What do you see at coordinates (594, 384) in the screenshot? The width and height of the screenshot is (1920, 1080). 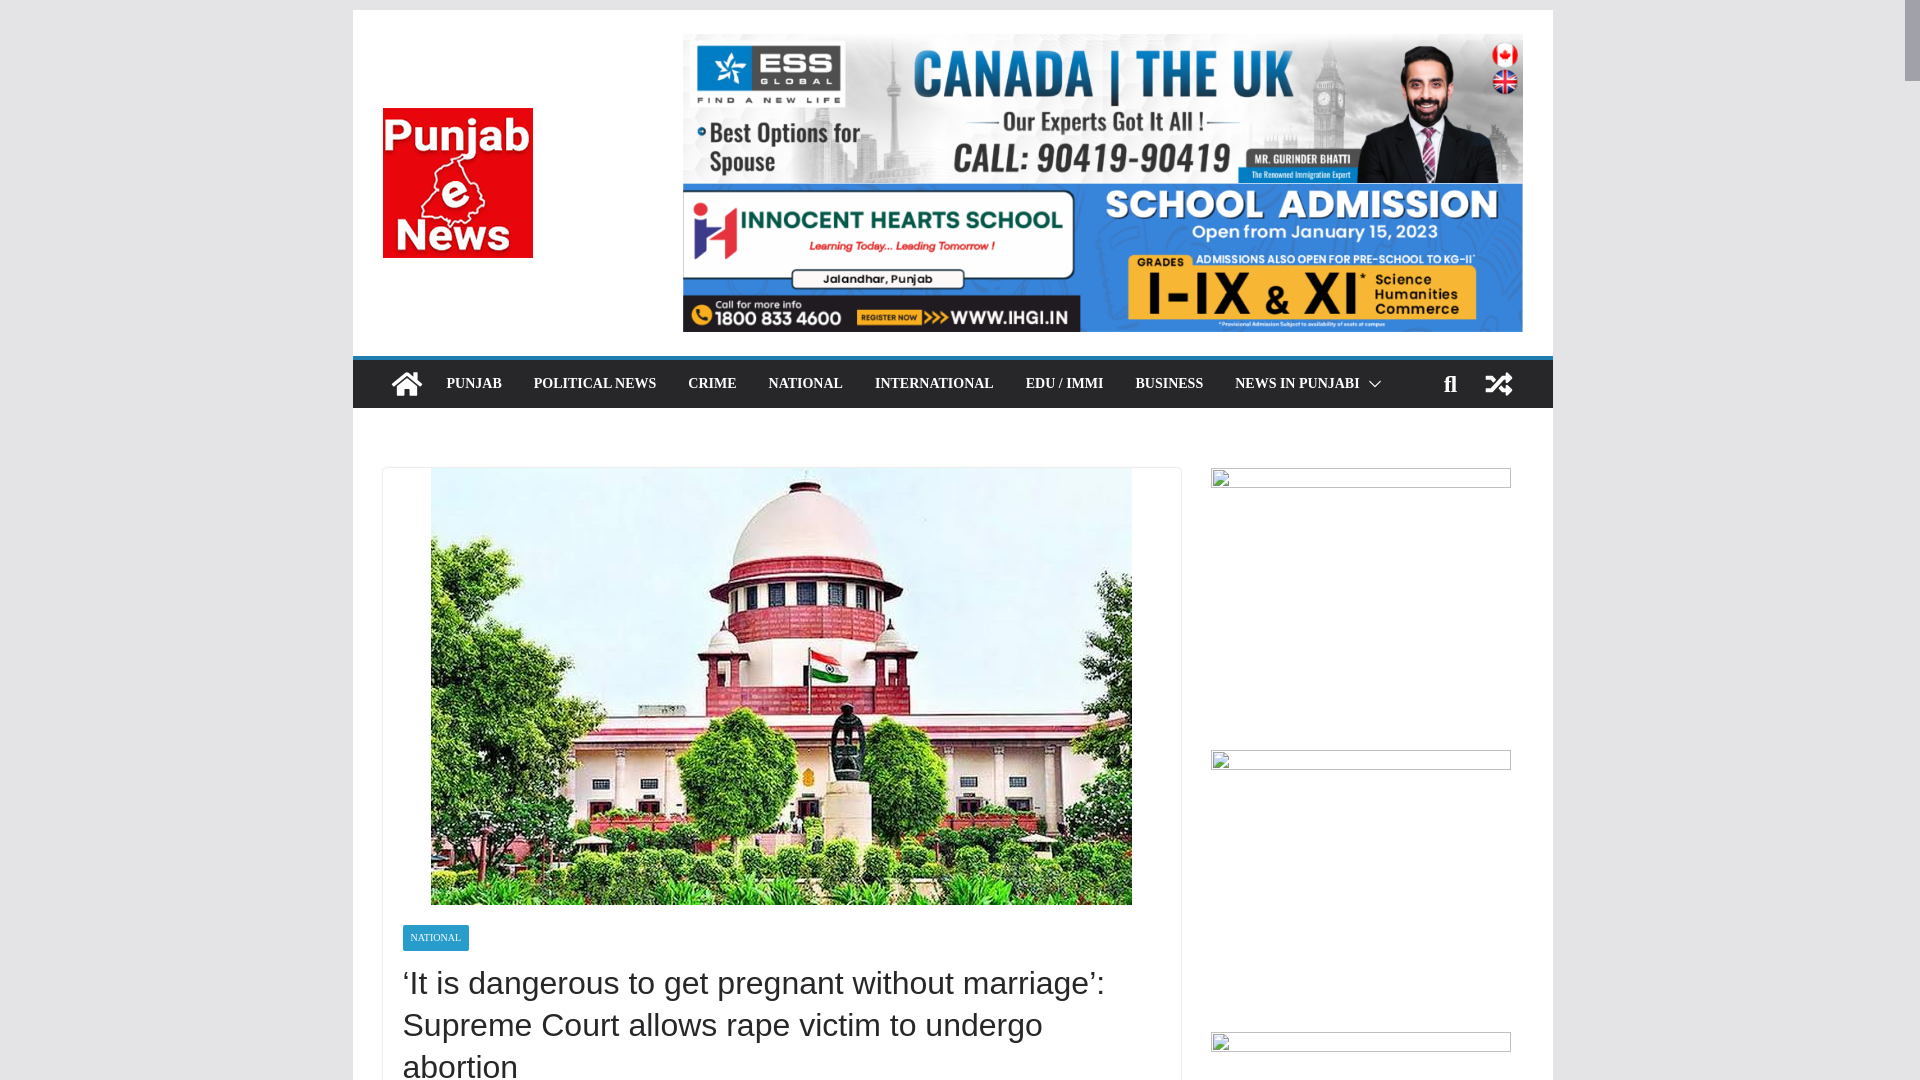 I see `POLITICAL NEWS` at bounding box center [594, 384].